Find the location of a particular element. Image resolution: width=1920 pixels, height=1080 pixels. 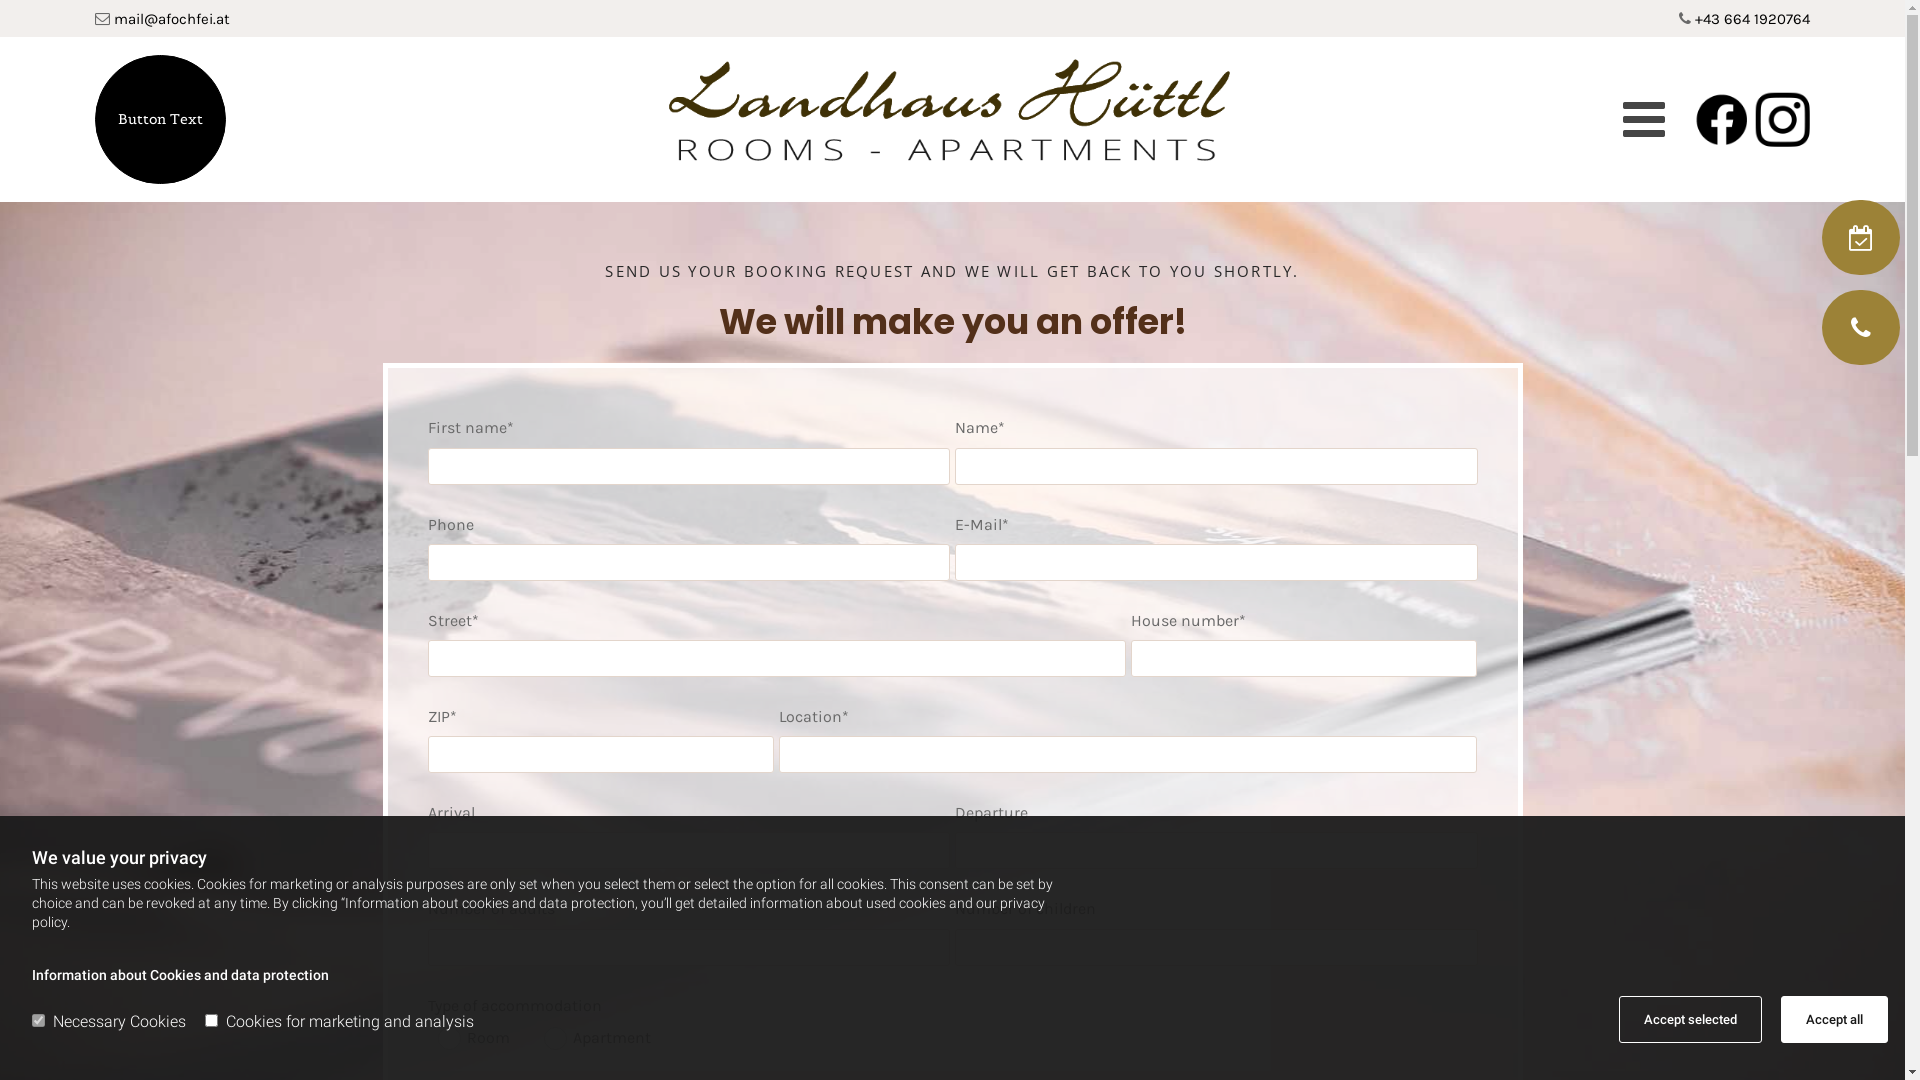

+43 664 1920764 is located at coordinates (1752, 19).